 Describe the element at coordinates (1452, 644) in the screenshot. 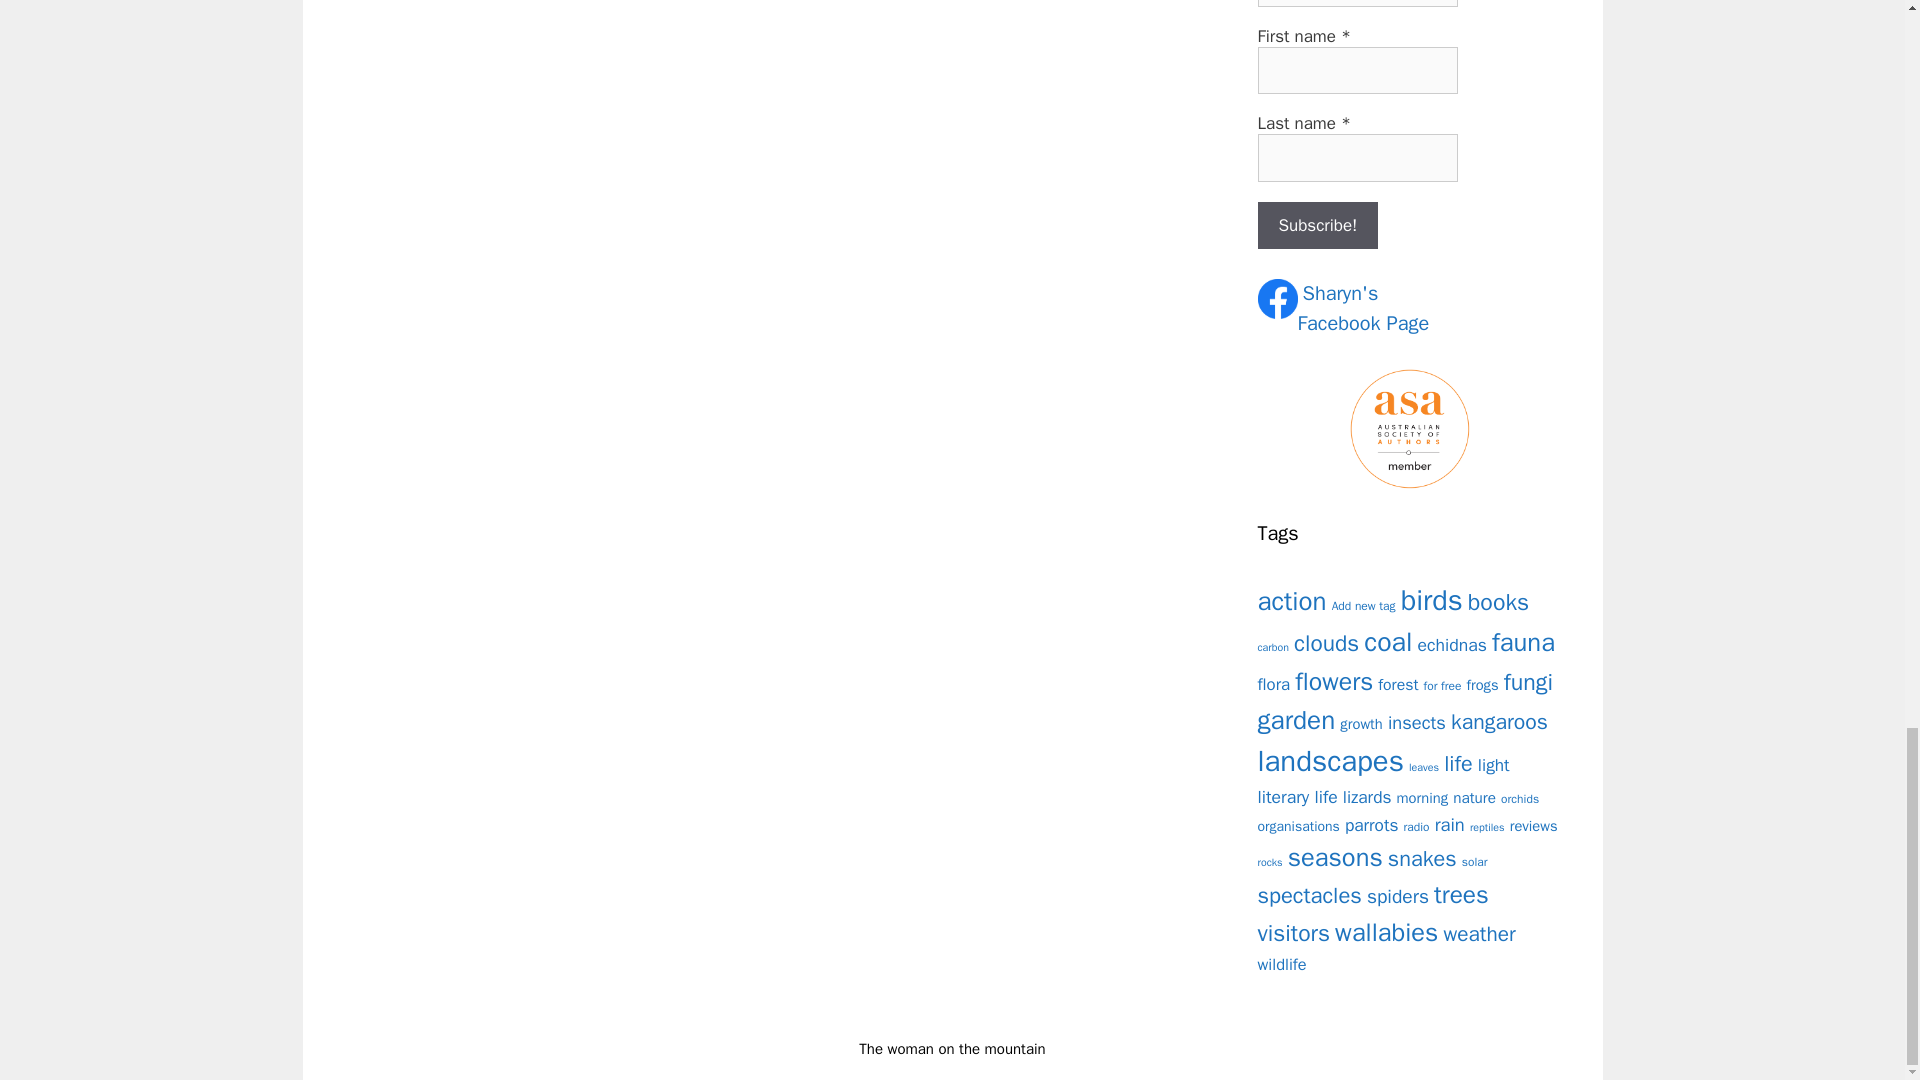

I see `echidnas` at that location.